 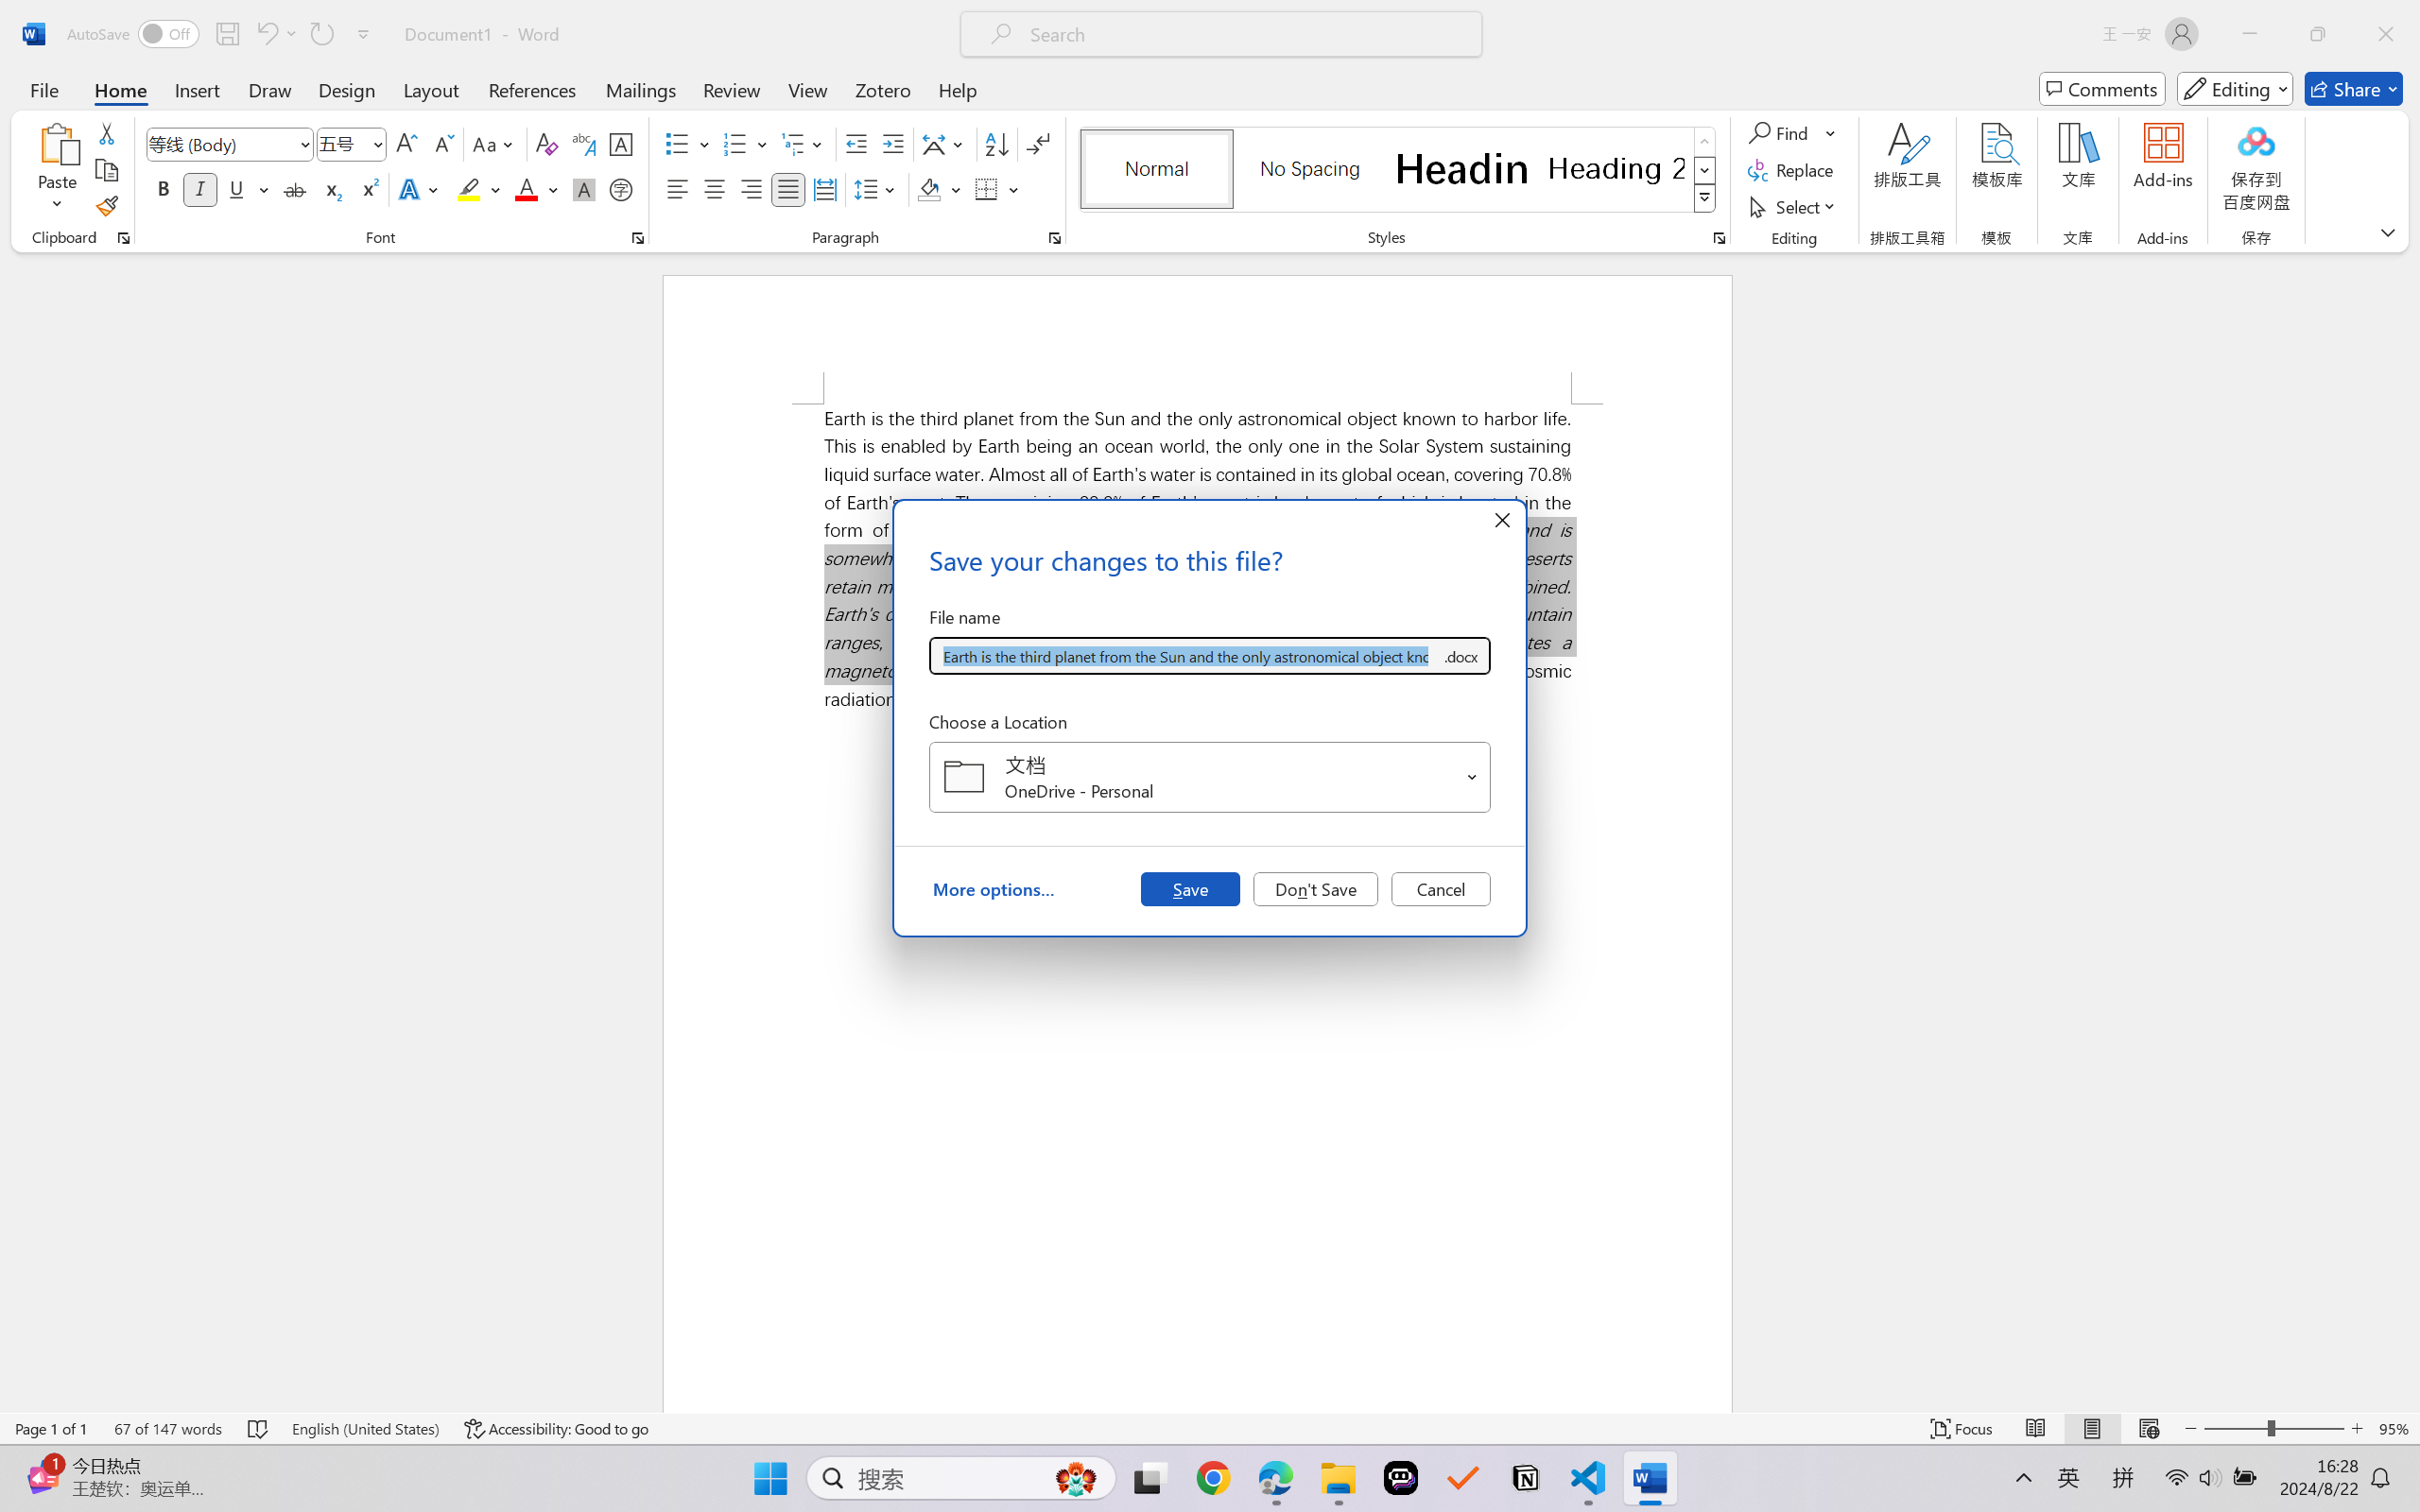 What do you see at coordinates (537, 189) in the screenshot?
I see `Font Color` at bounding box center [537, 189].